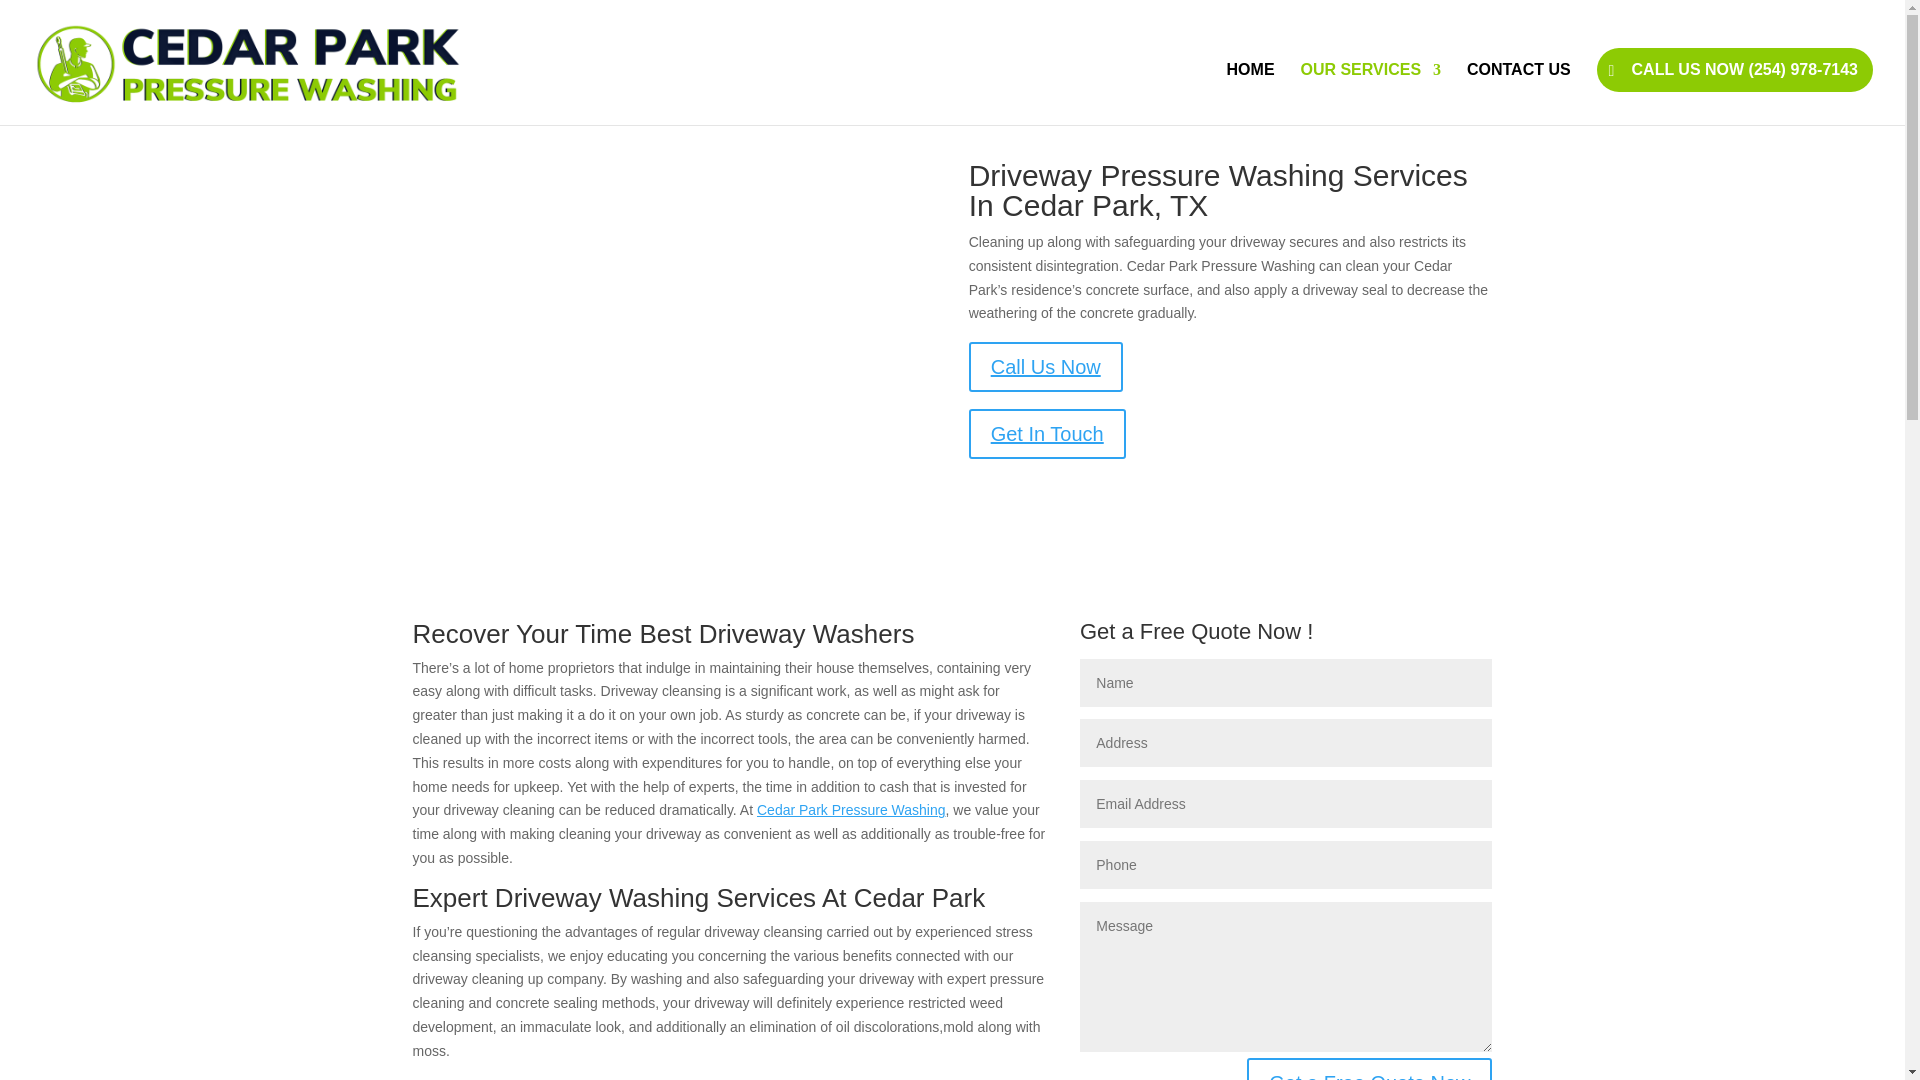  What do you see at coordinates (1370, 94) in the screenshot?
I see `OUR SERVICES` at bounding box center [1370, 94].